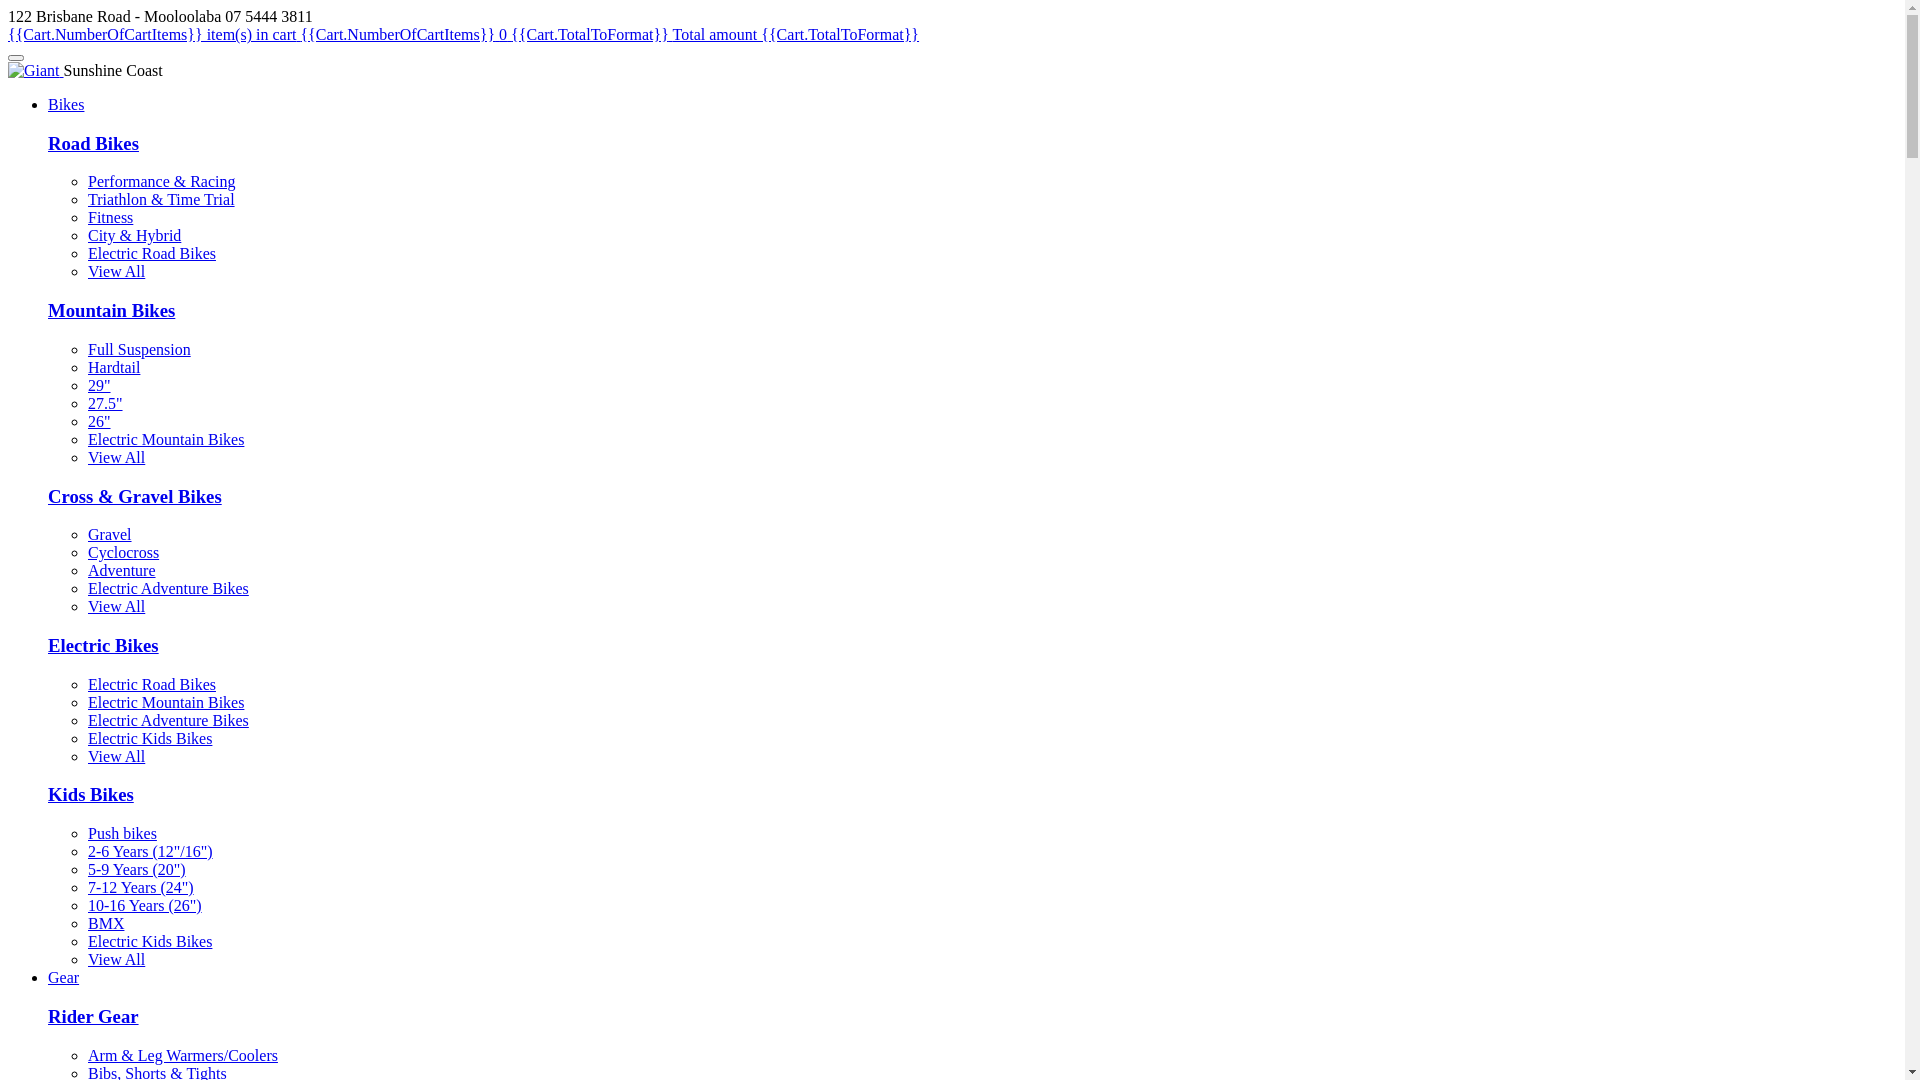  I want to click on 5-9 Years (20"), so click(137, 870).